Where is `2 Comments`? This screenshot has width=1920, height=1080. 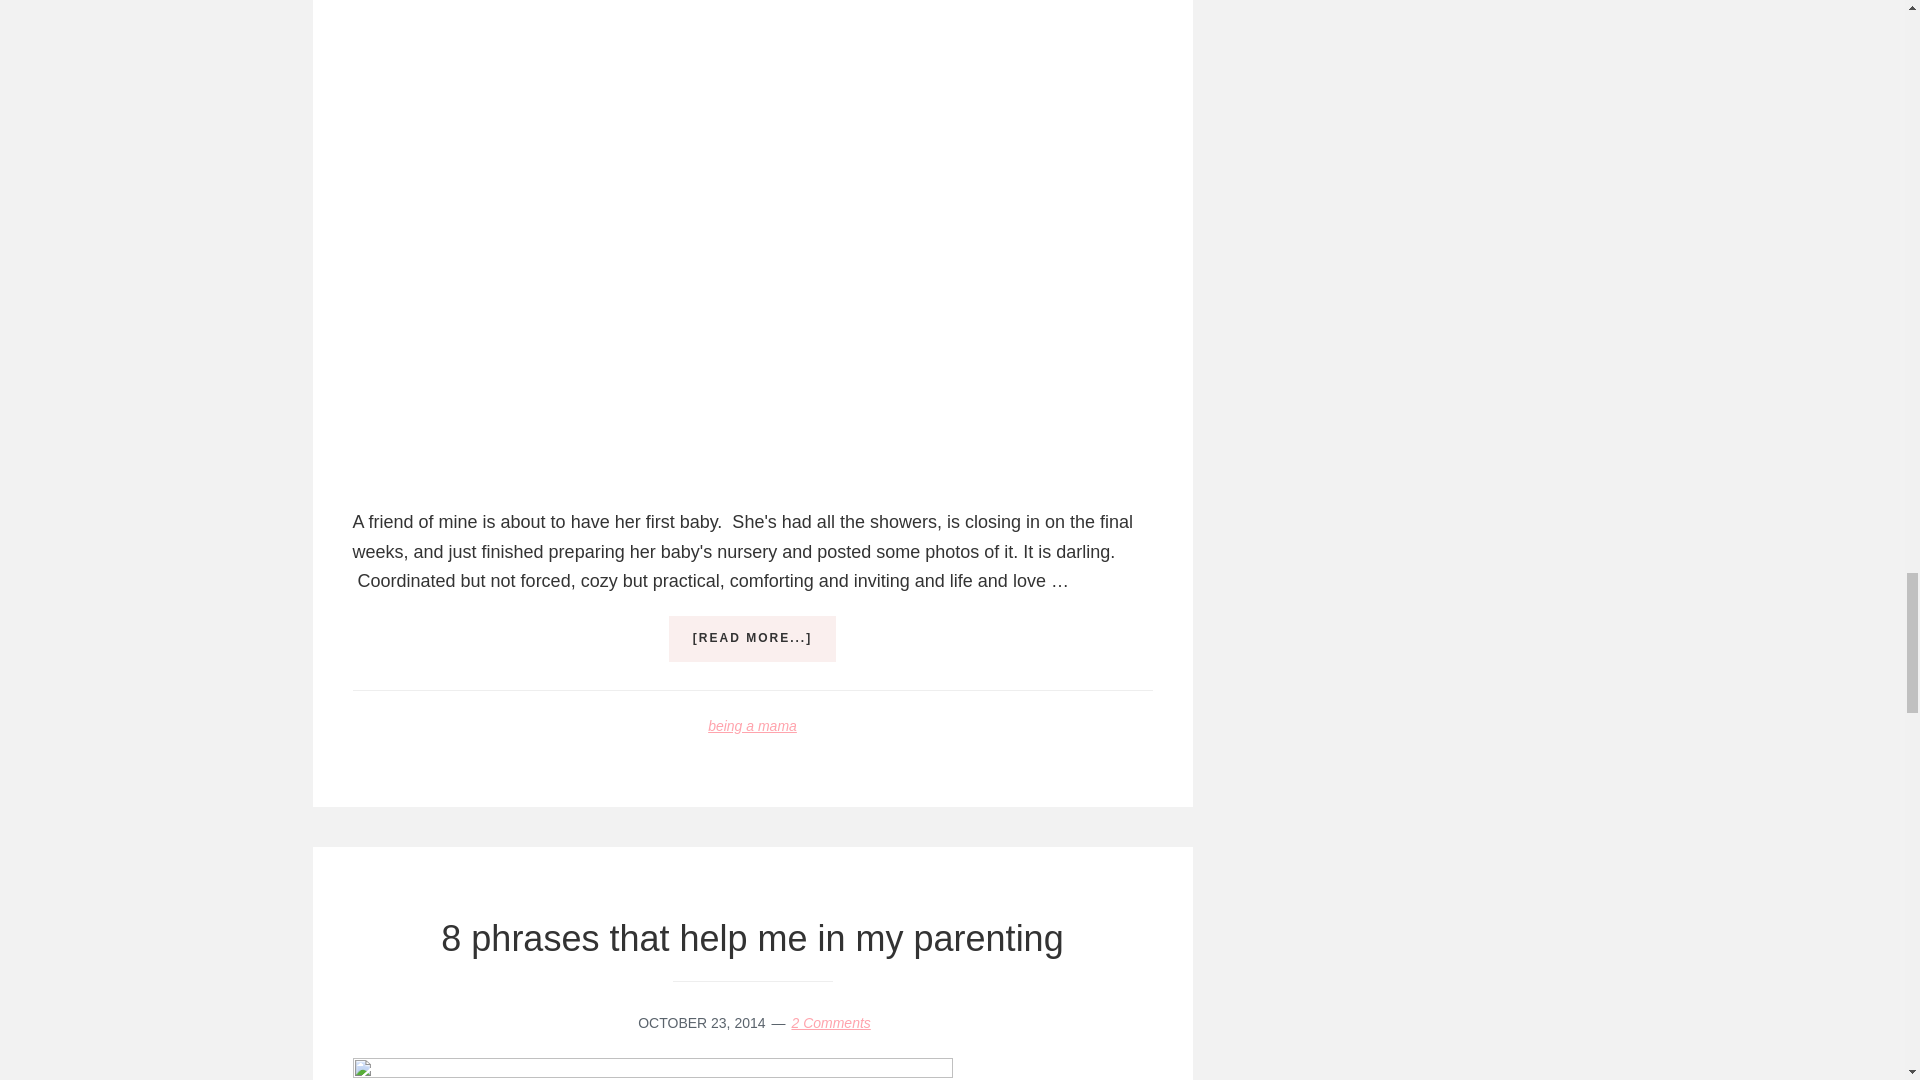 2 Comments is located at coordinates (830, 1023).